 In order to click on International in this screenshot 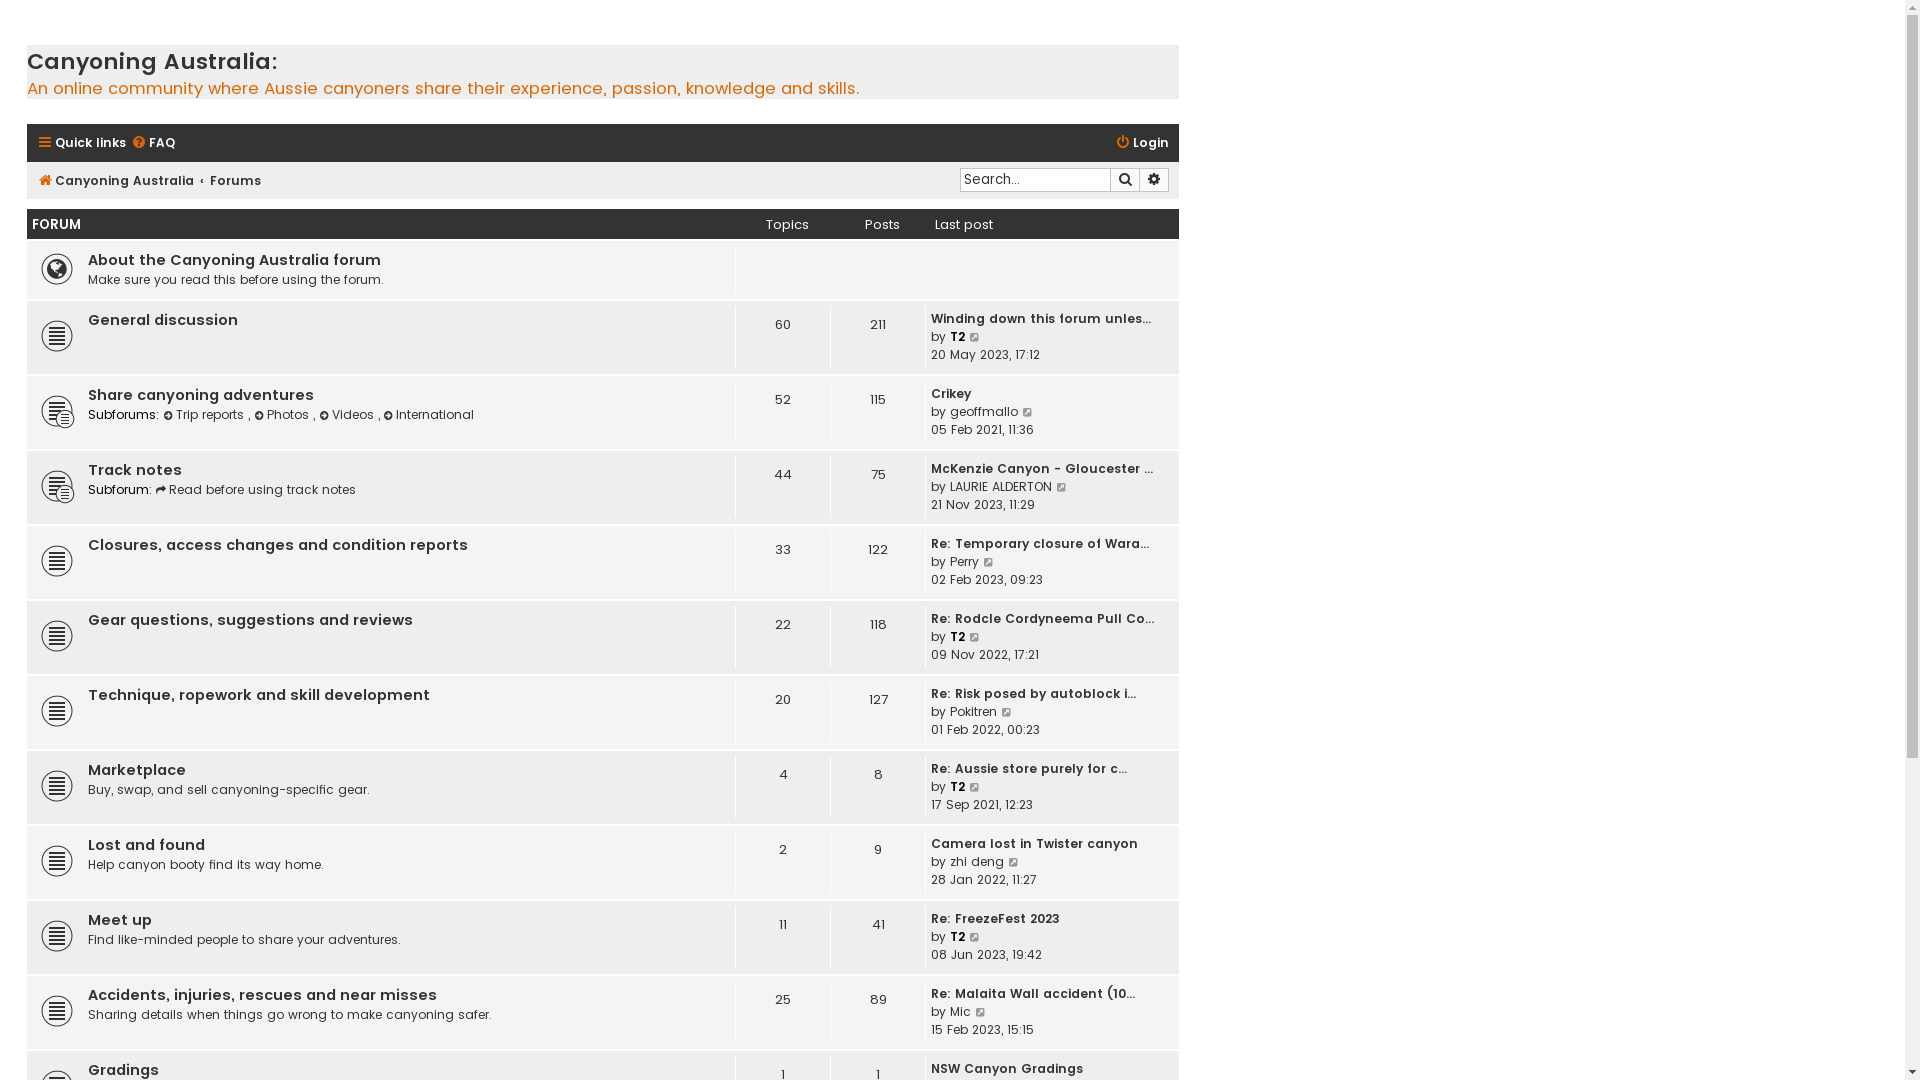, I will do `click(430, 414)`.